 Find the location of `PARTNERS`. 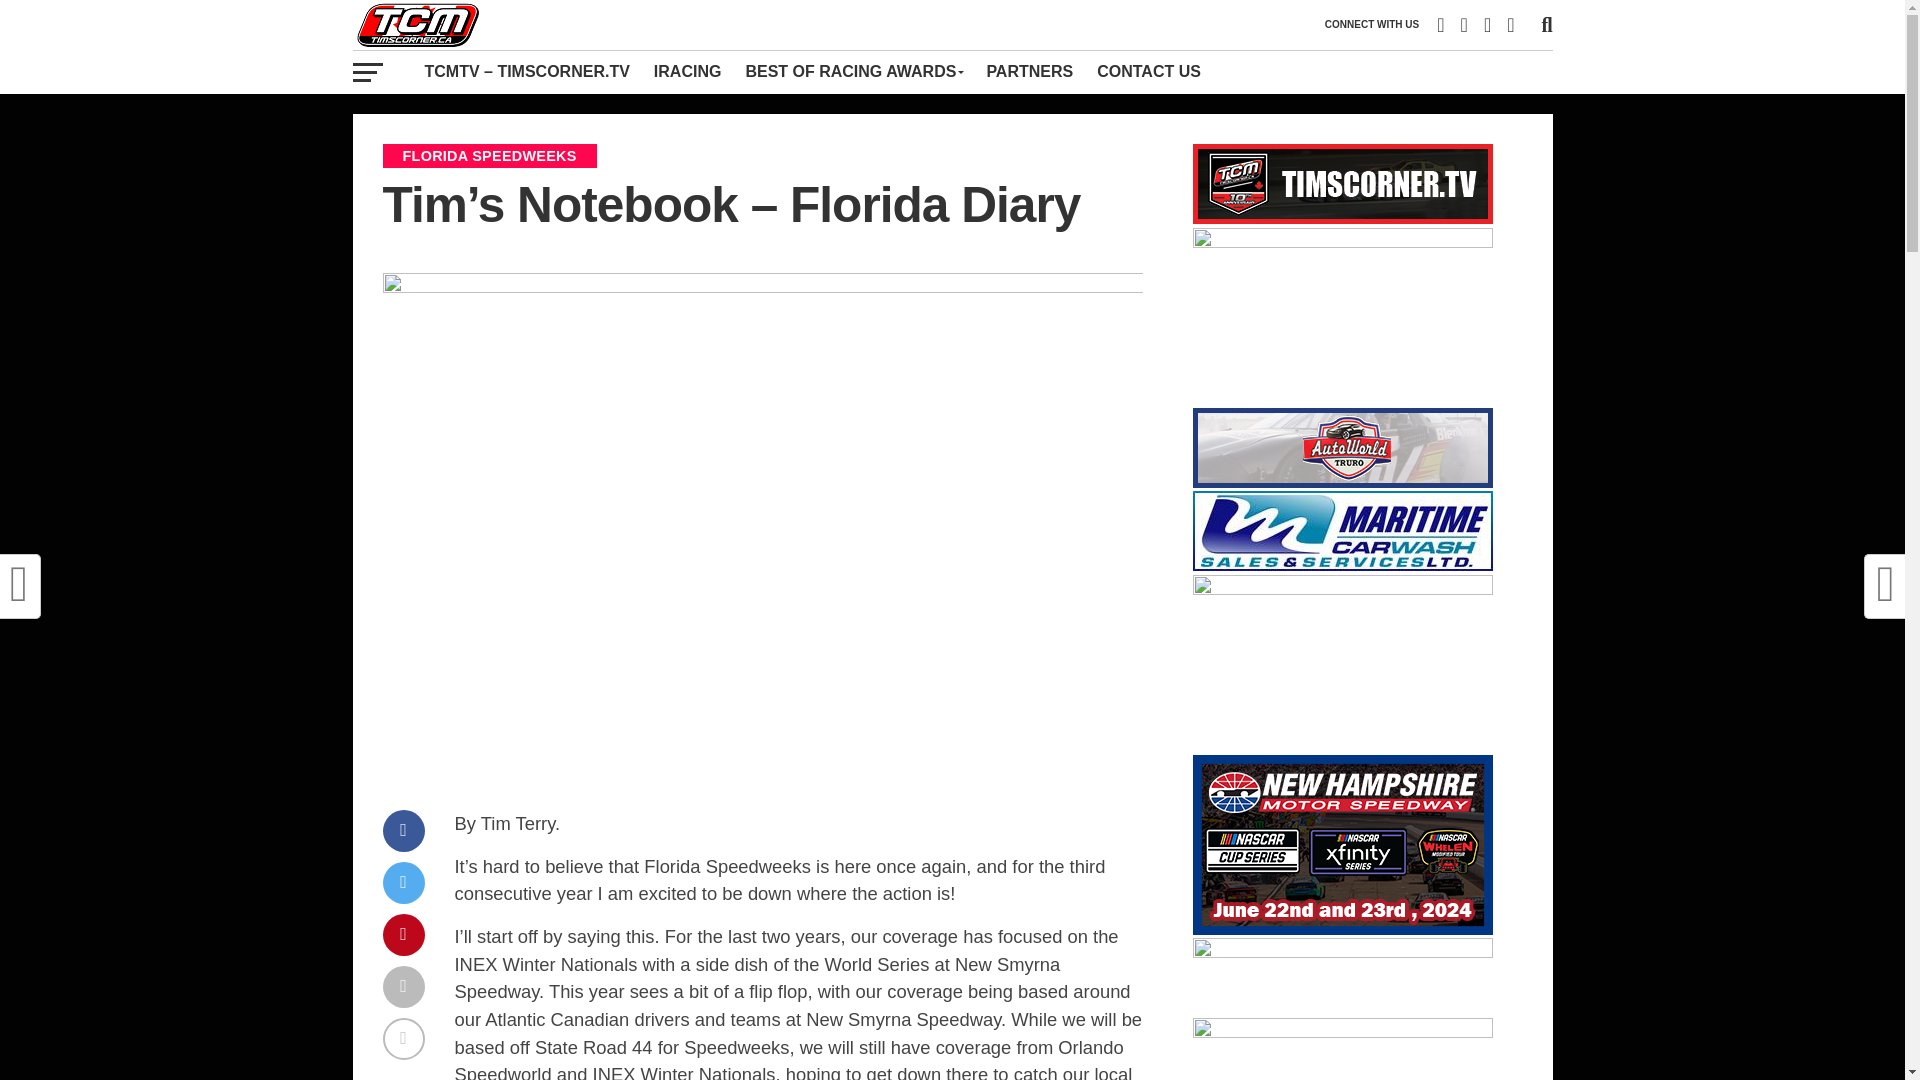

PARTNERS is located at coordinates (1028, 71).